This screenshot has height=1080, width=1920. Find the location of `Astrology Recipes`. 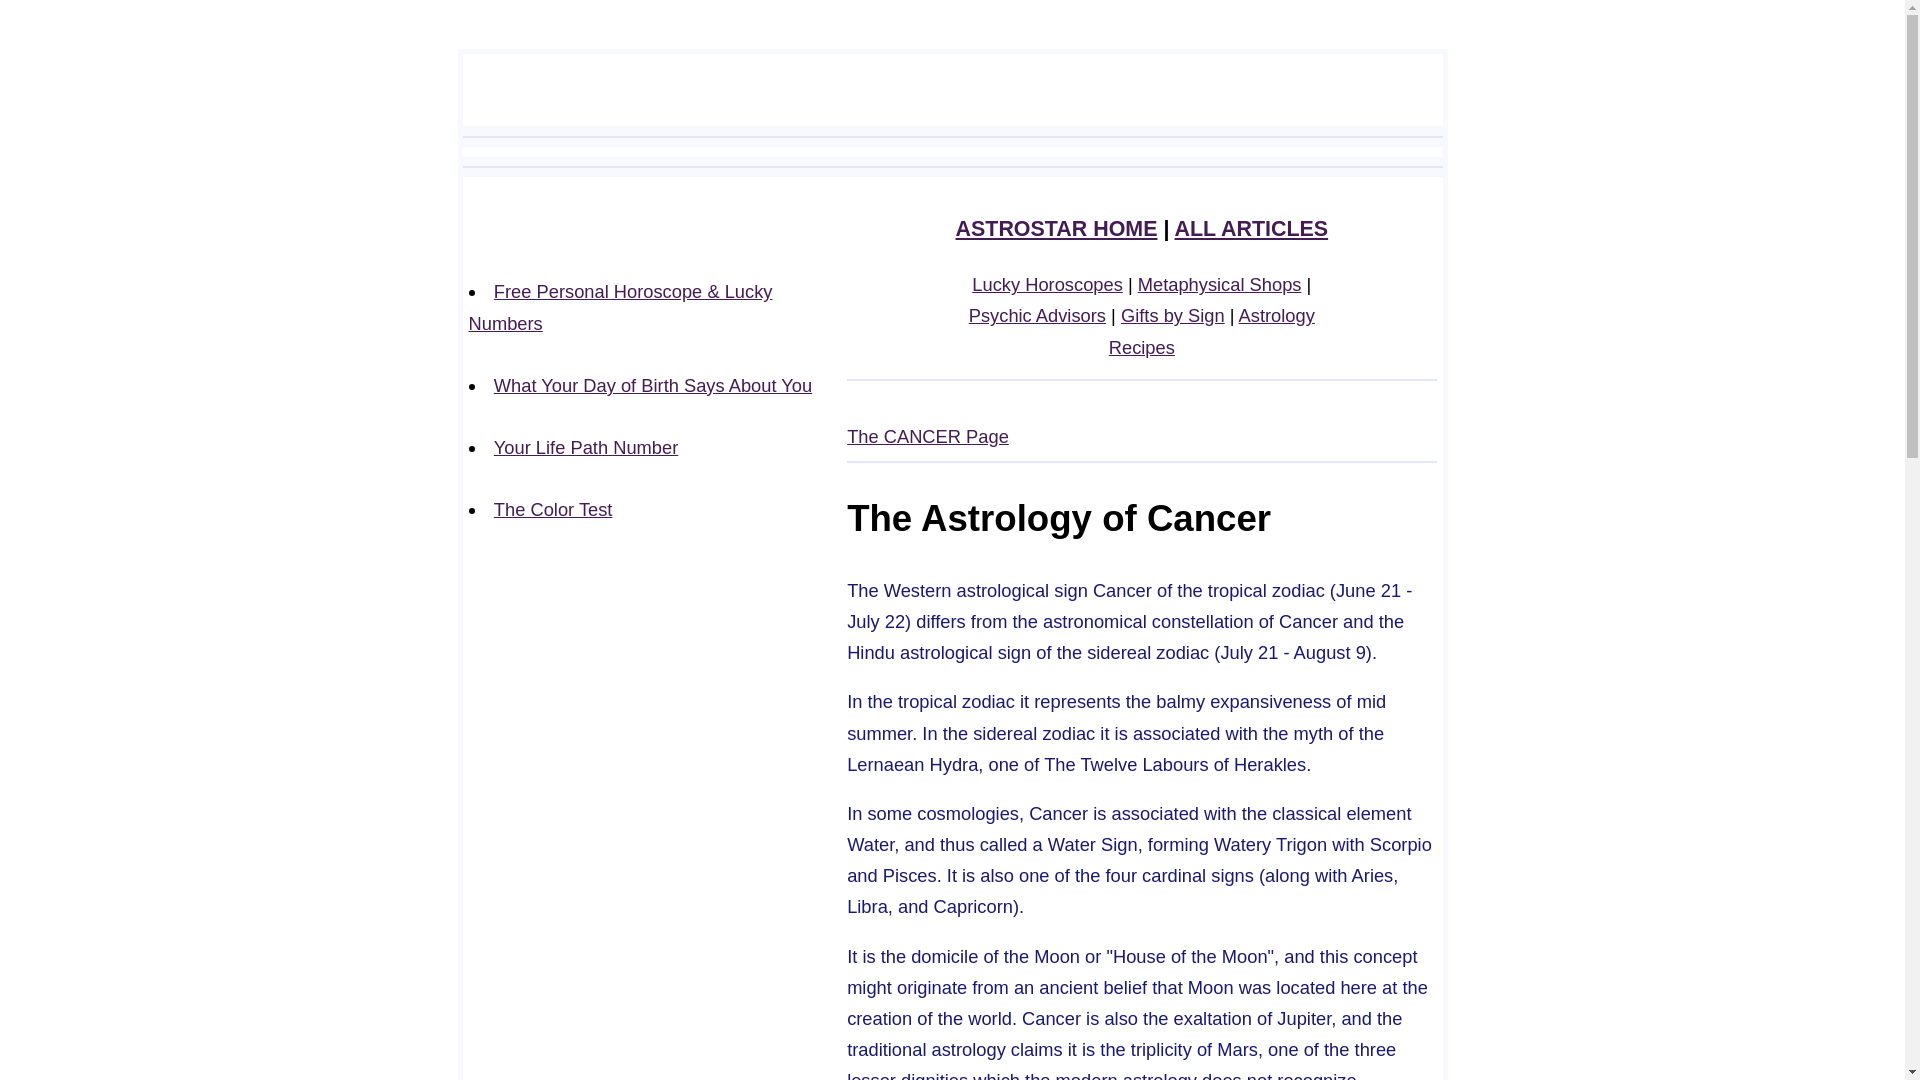

Astrology Recipes is located at coordinates (1212, 330).